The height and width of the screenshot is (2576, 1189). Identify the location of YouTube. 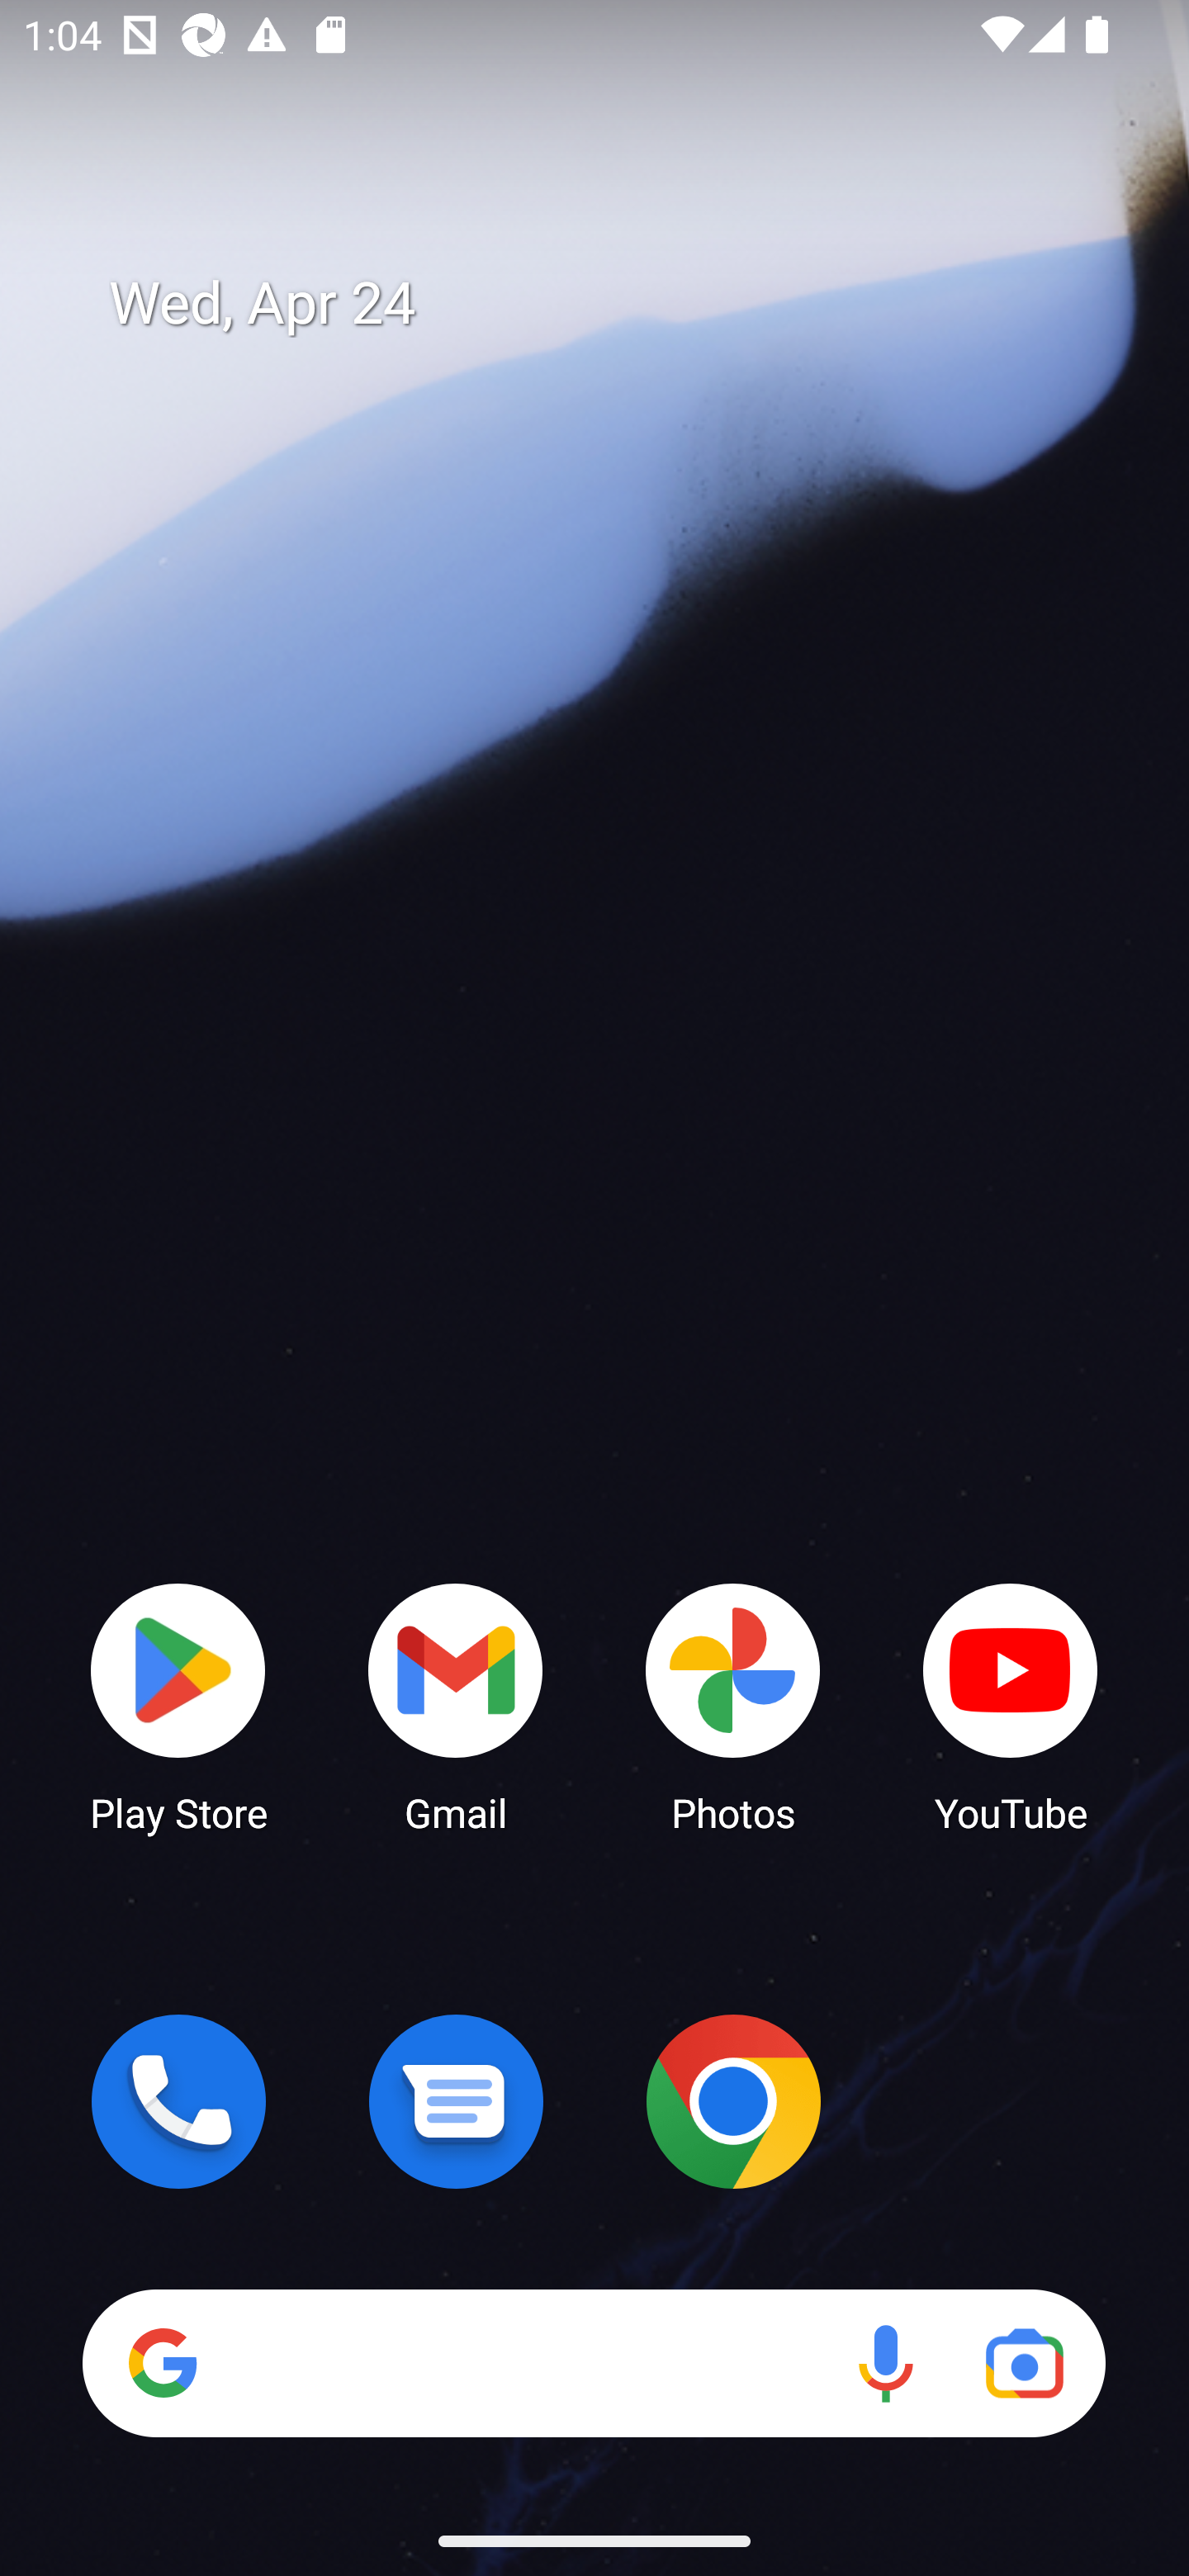
(1011, 1706).